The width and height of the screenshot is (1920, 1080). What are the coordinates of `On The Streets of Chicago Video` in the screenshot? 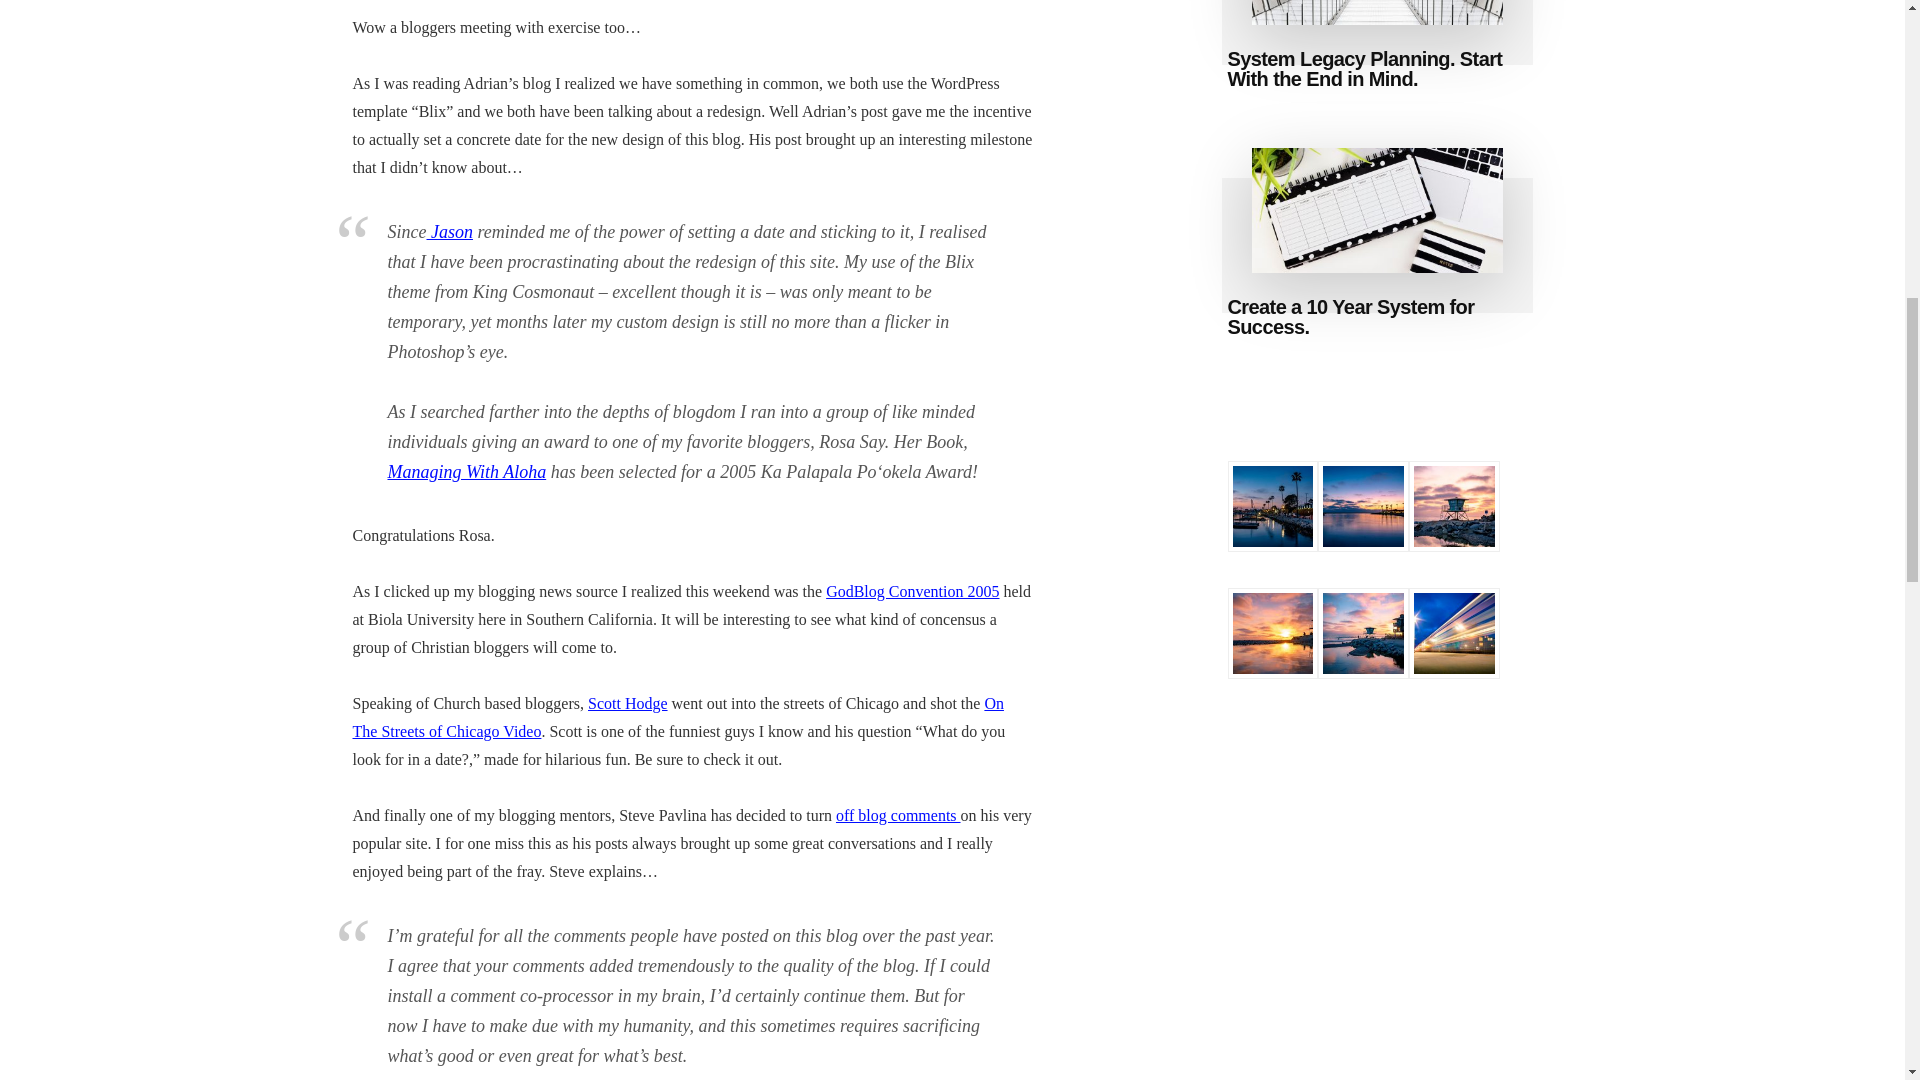 It's located at (676, 717).